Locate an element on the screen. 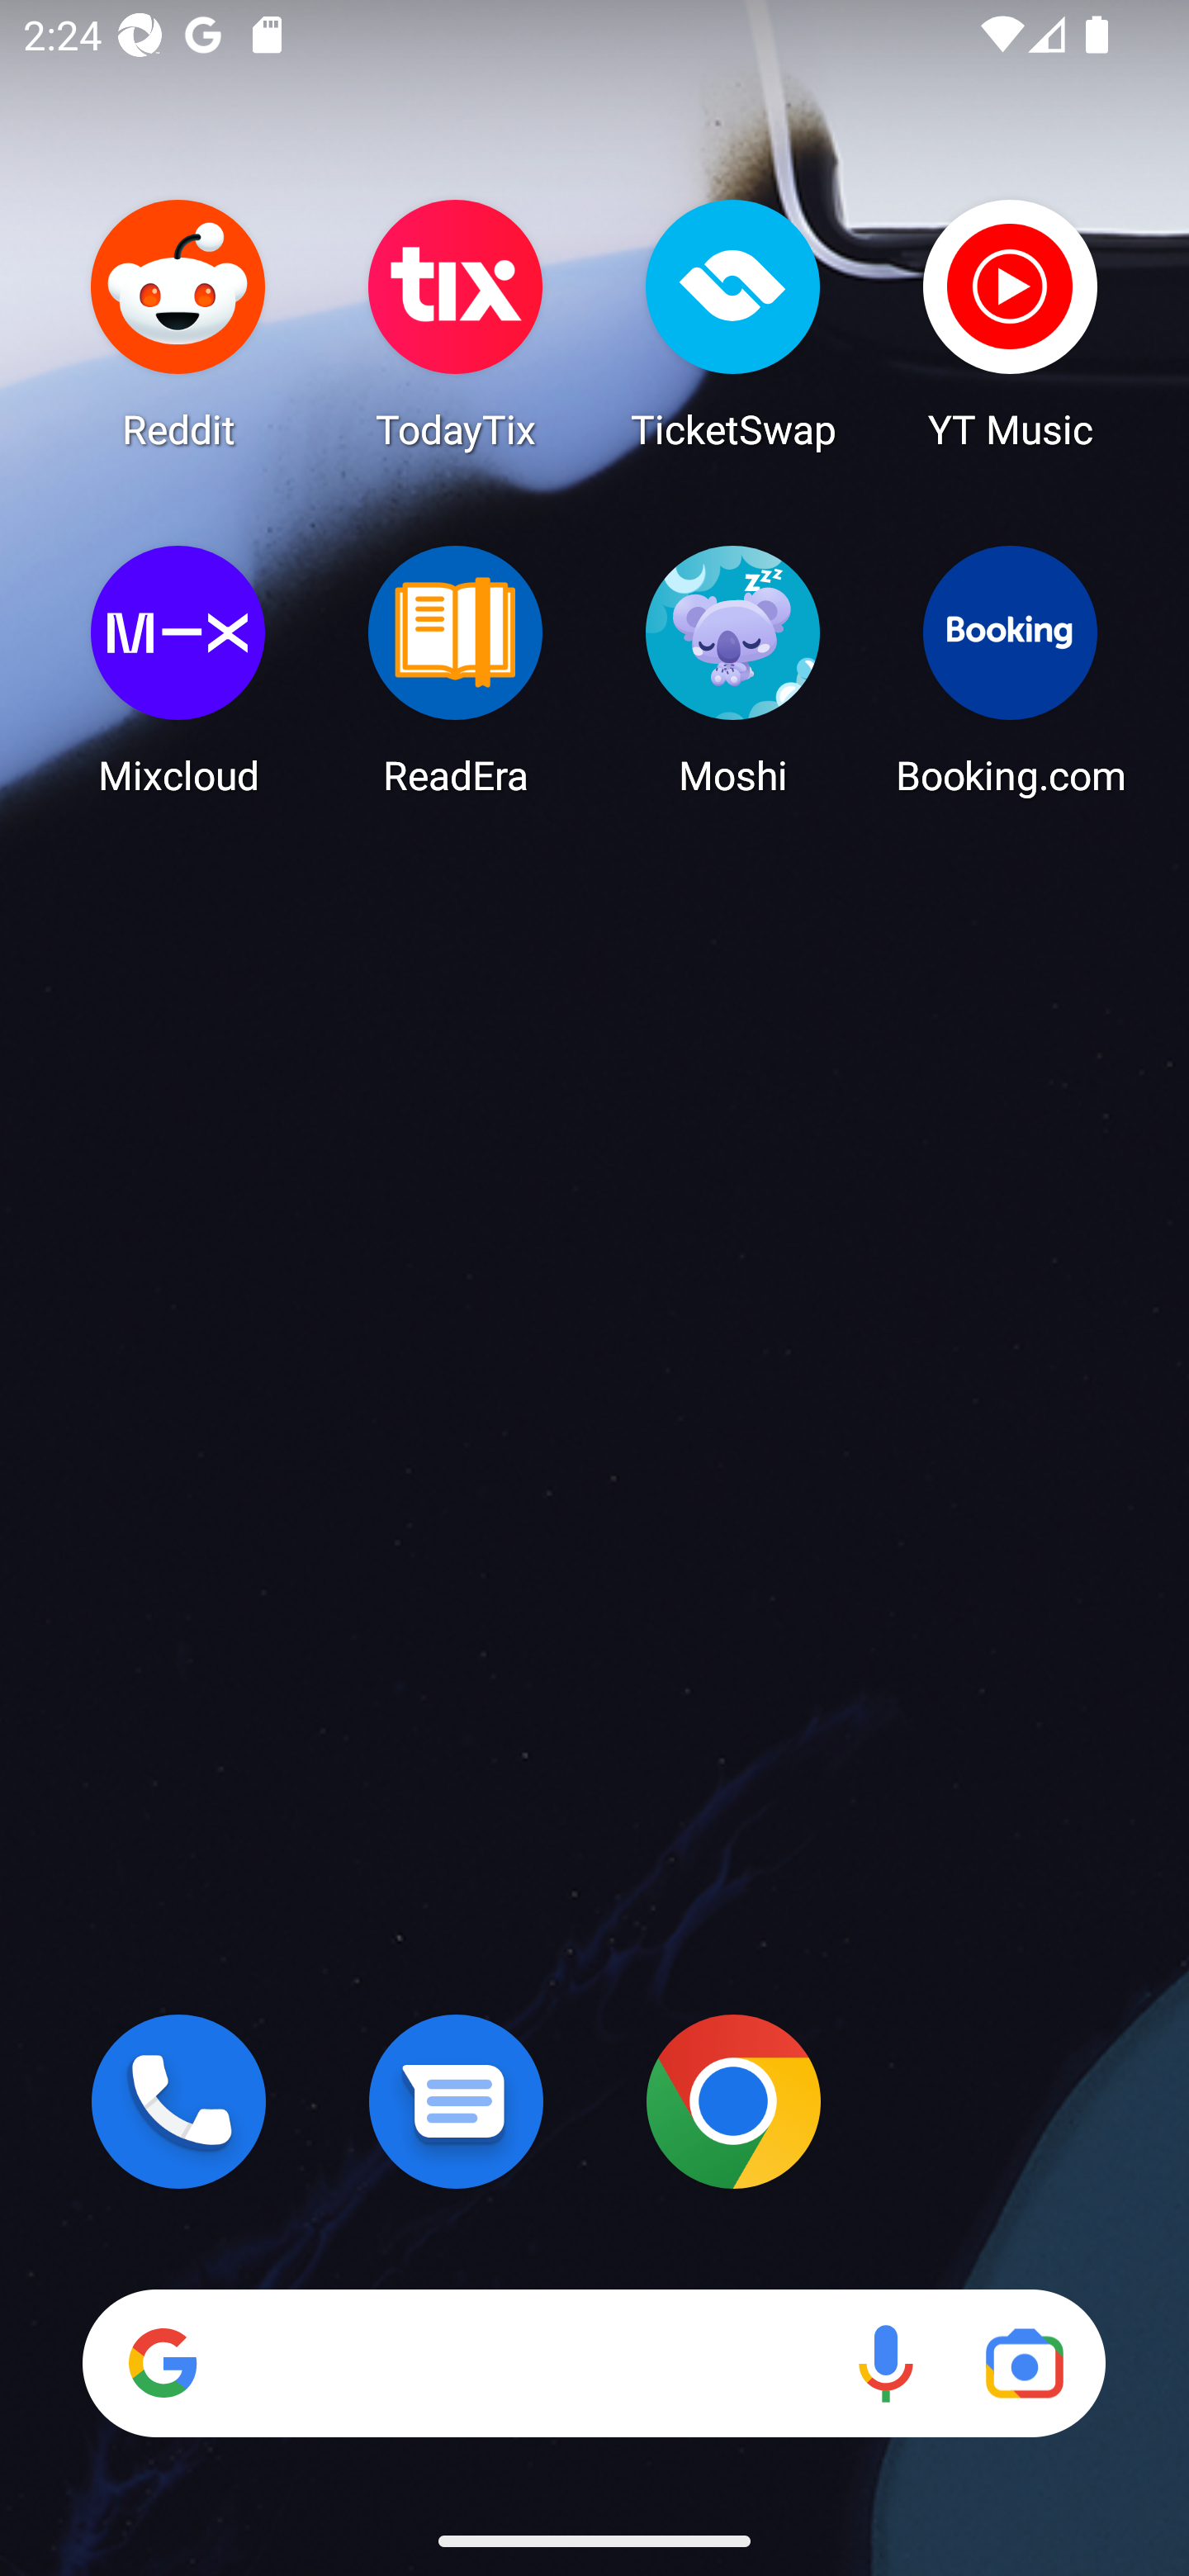  TicketSwap is located at coordinates (733, 324).